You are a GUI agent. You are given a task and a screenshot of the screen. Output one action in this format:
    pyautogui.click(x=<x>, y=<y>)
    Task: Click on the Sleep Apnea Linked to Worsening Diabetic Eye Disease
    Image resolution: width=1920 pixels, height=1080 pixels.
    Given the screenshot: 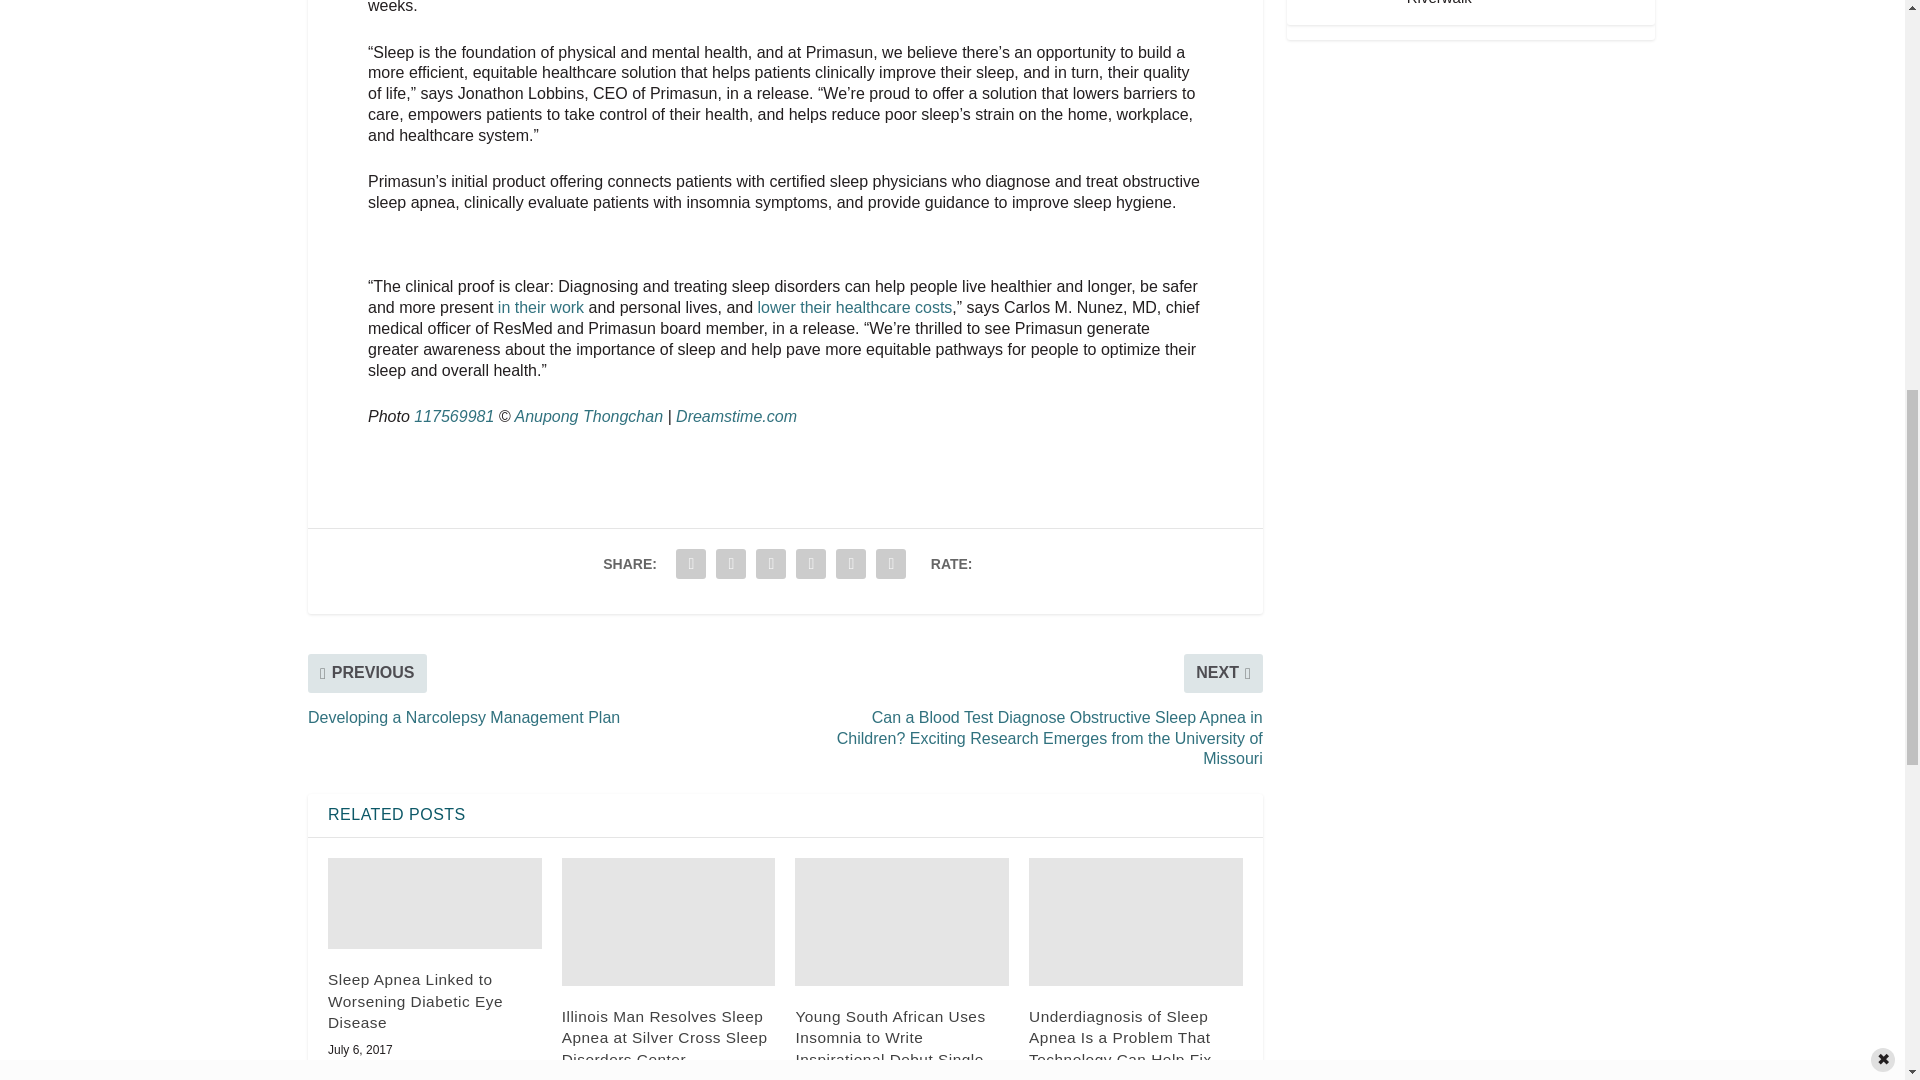 What is the action you would take?
    pyautogui.click(x=434, y=904)
    